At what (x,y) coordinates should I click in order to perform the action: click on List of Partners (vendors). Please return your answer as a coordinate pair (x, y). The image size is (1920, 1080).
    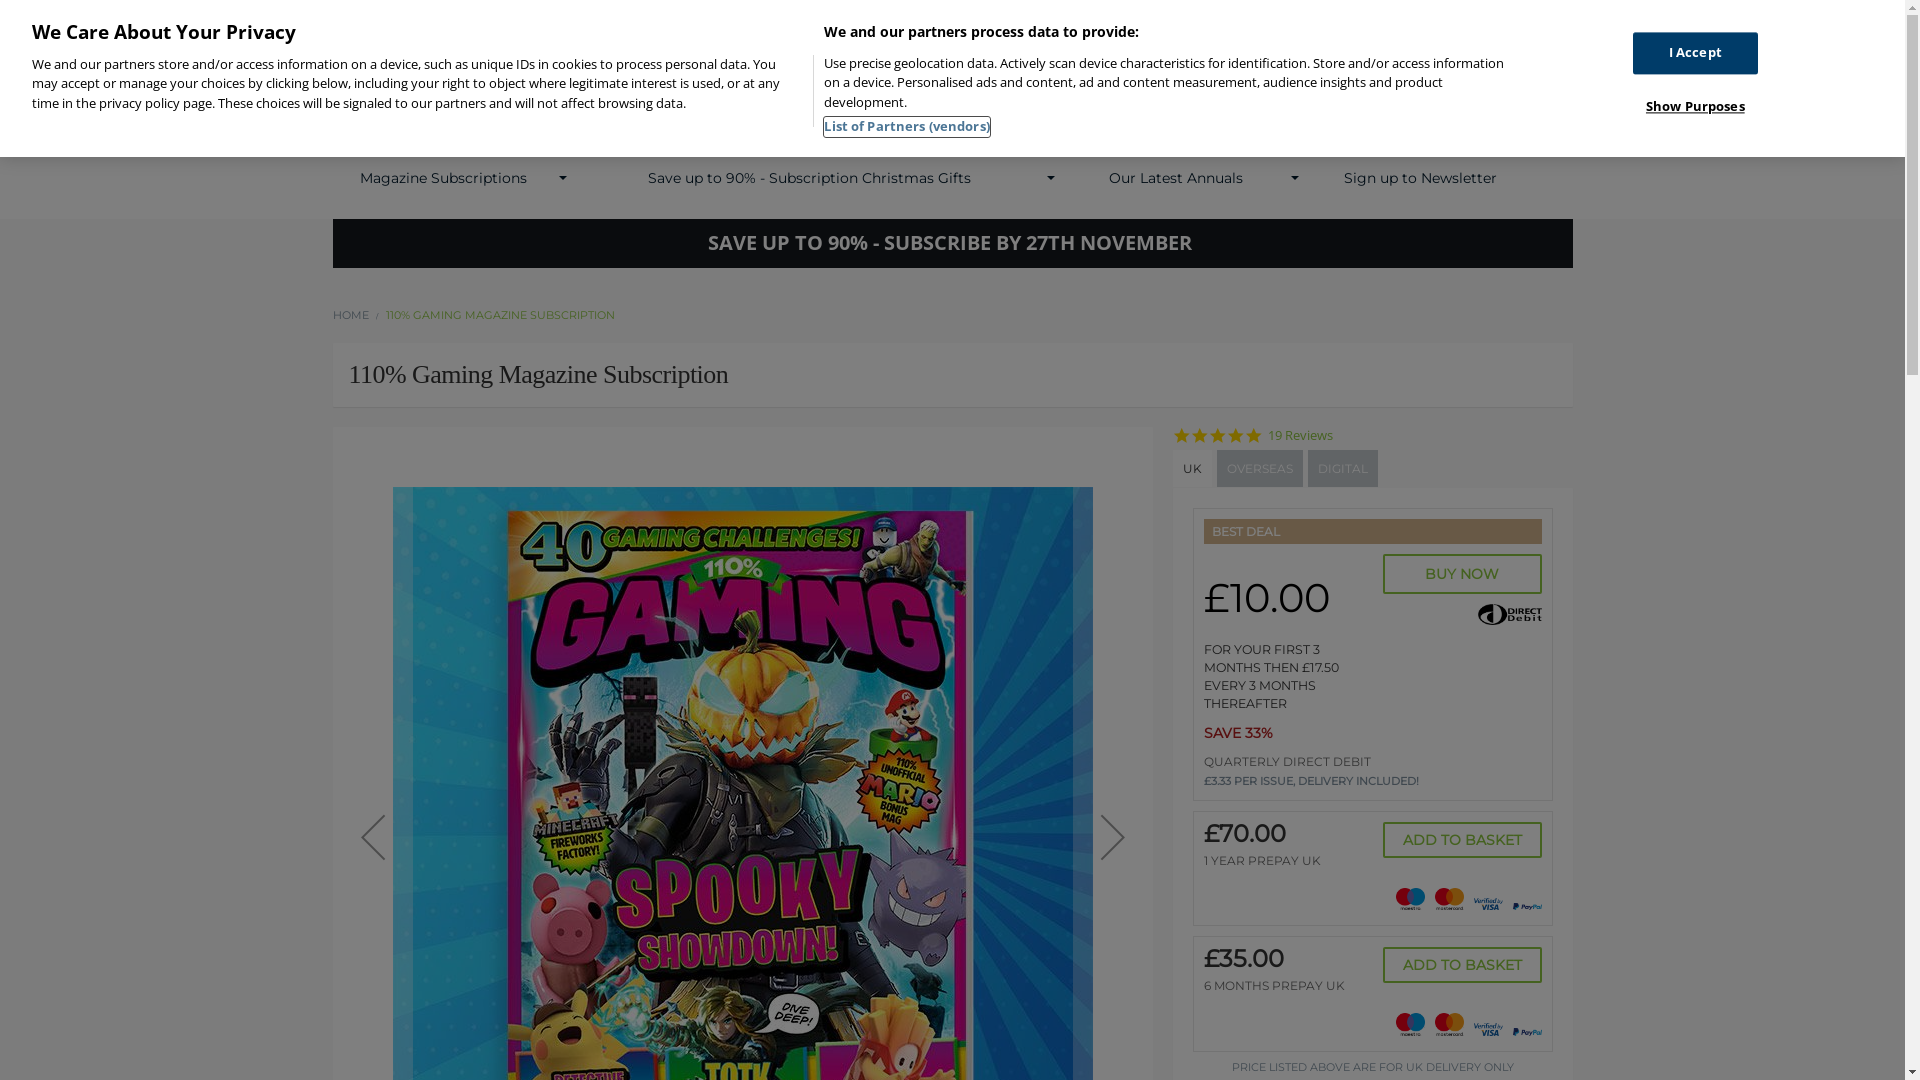
    Looking at the image, I should click on (906, 127).